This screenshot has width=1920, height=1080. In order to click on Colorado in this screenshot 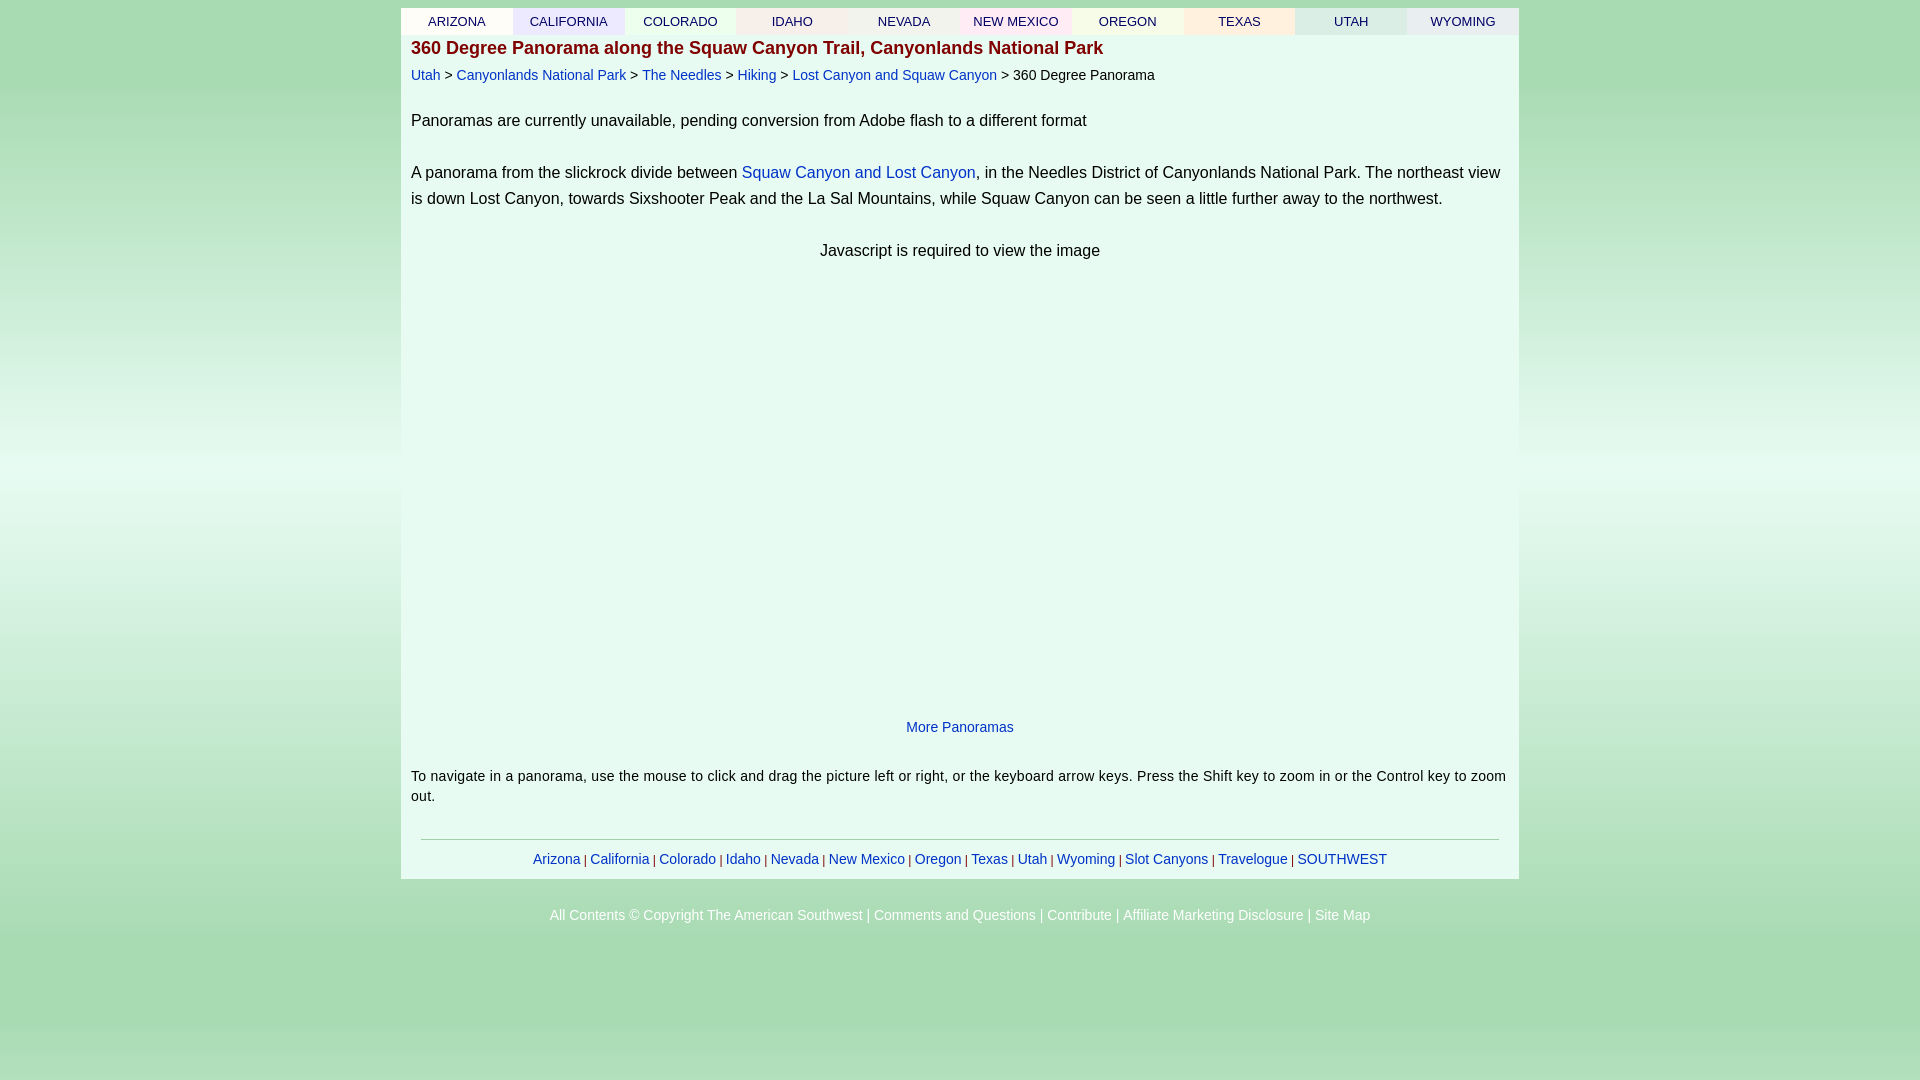, I will do `click(680, 22)`.